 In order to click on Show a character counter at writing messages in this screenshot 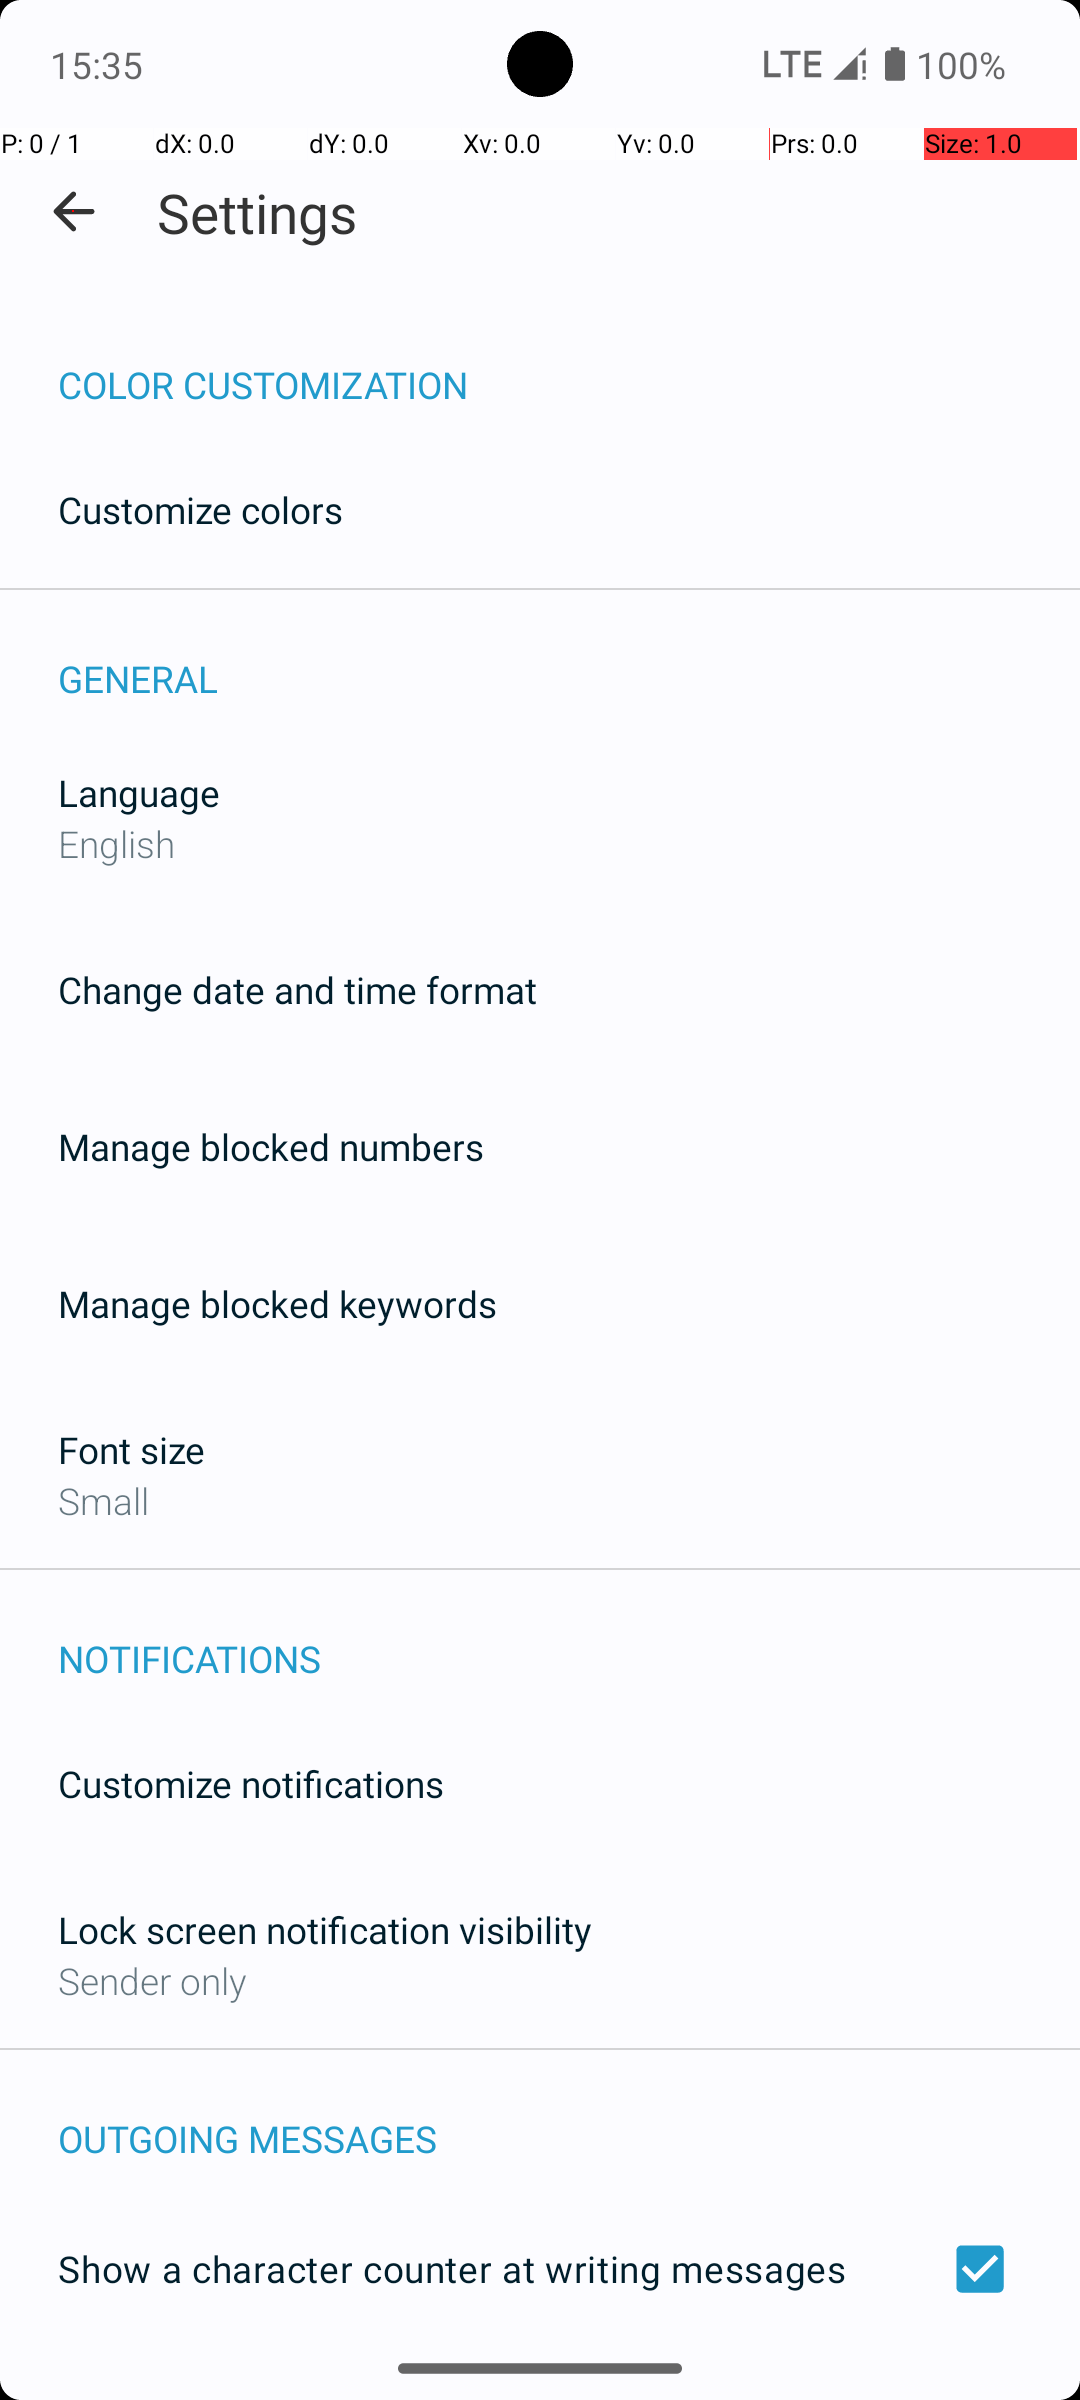, I will do `click(540, 2269)`.